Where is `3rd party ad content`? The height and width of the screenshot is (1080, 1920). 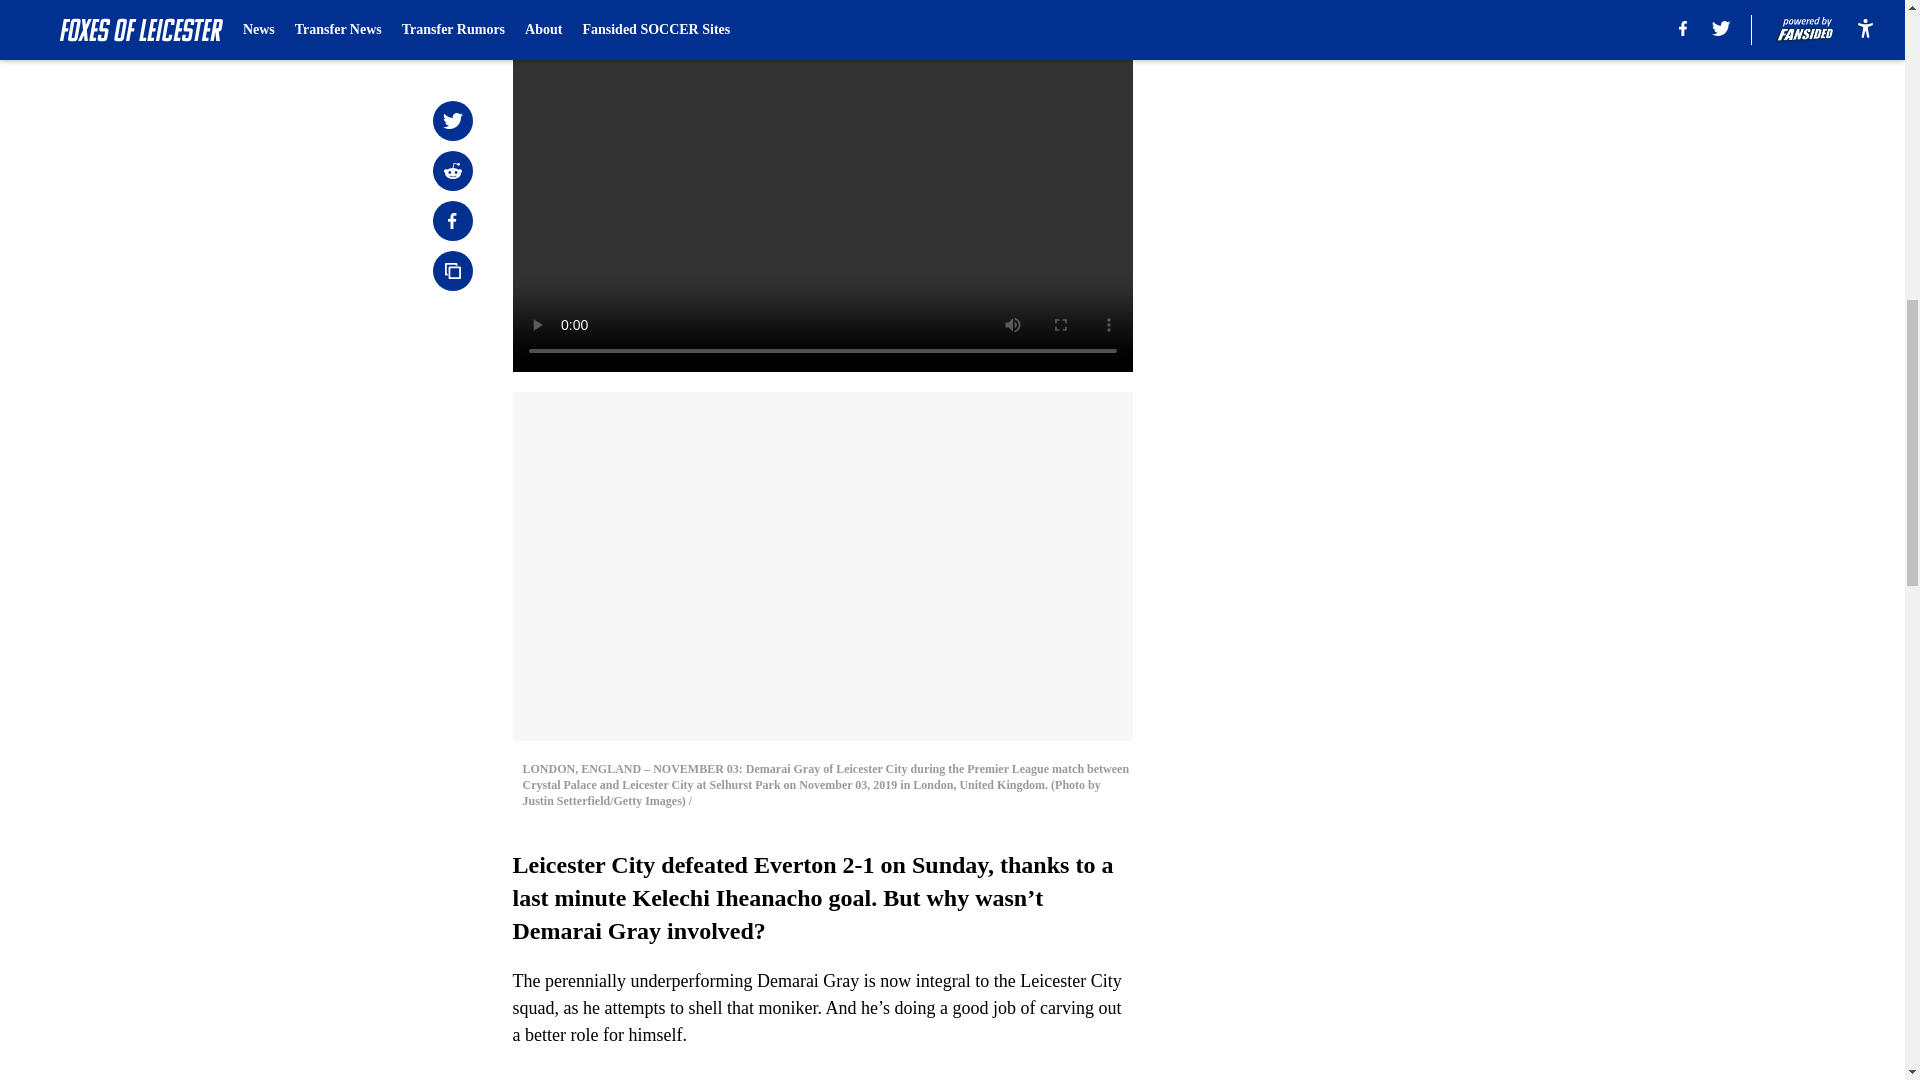
3rd party ad content is located at coordinates (1382, 148).